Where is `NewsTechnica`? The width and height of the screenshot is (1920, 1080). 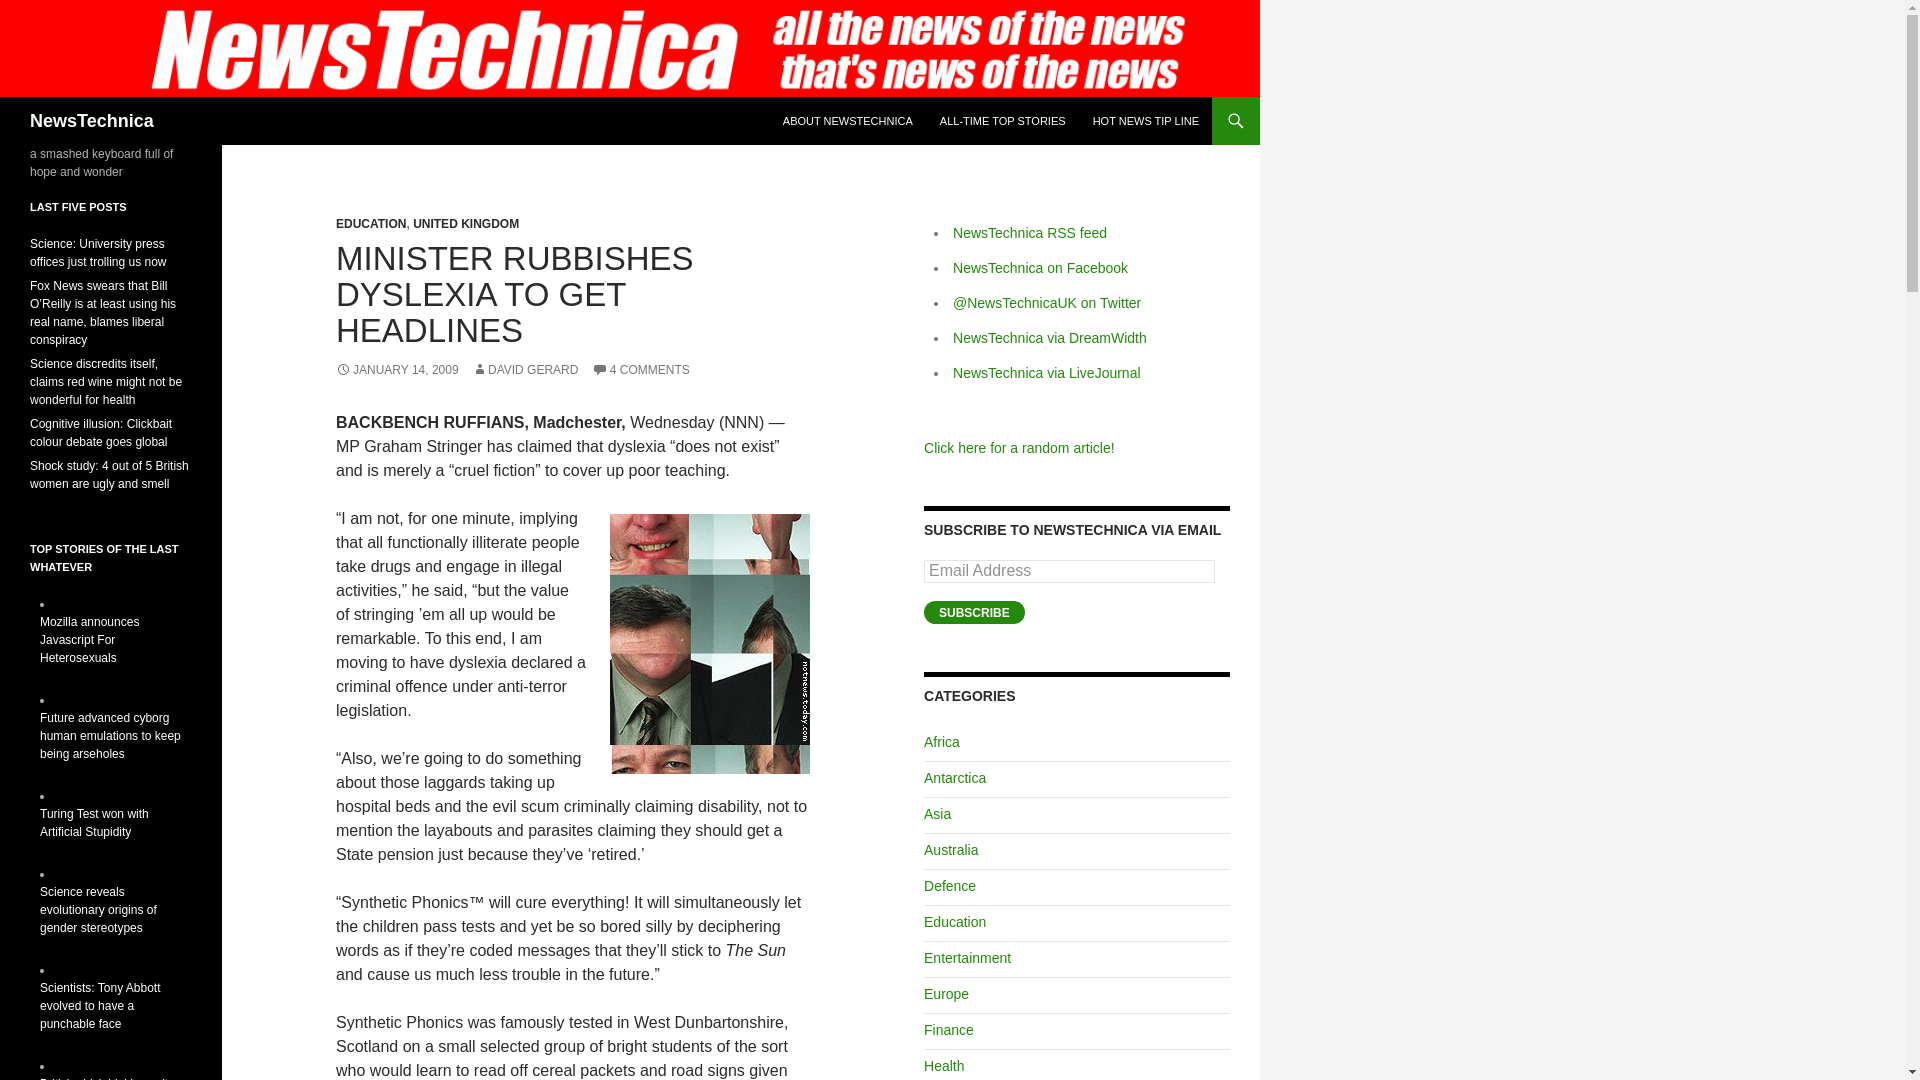
NewsTechnica is located at coordinates (92, 120).